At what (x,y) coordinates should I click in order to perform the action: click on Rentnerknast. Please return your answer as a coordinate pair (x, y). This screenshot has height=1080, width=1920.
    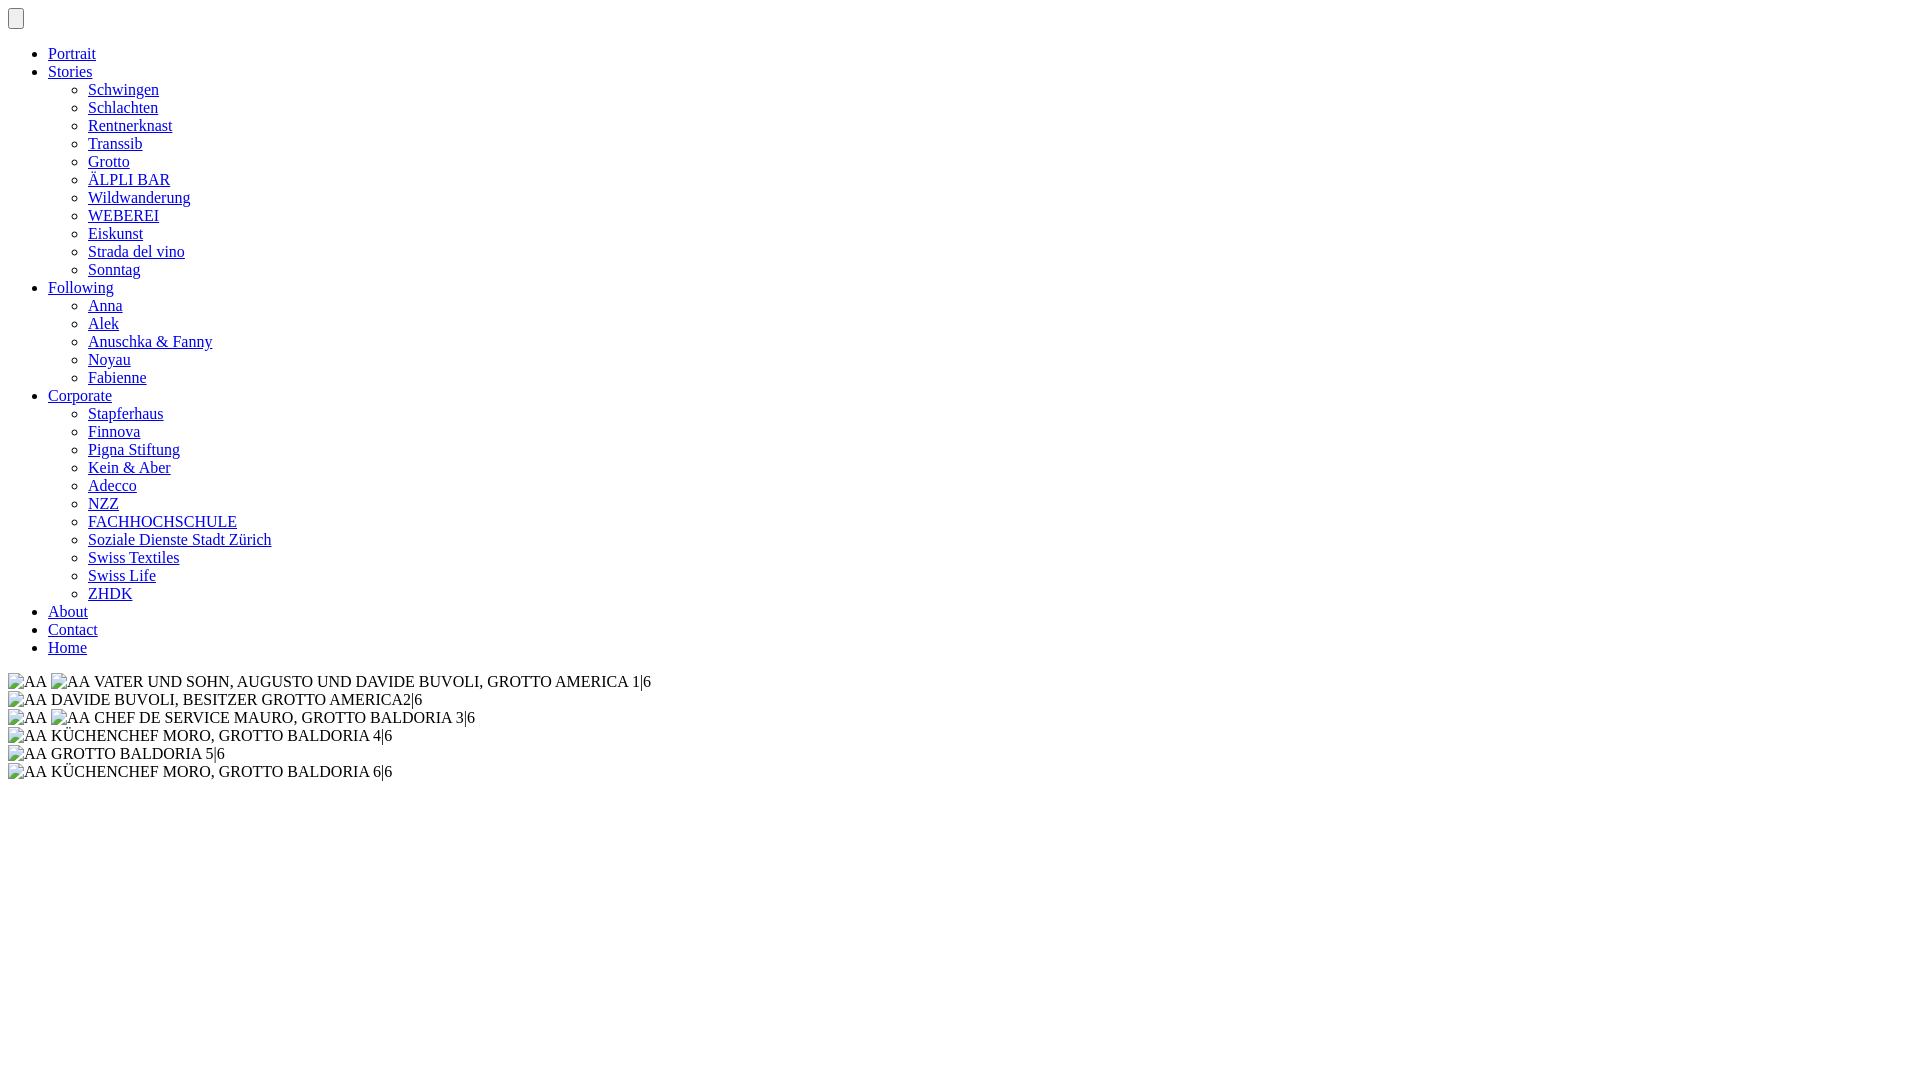
    Looking at the image, I should click on (130, 126).